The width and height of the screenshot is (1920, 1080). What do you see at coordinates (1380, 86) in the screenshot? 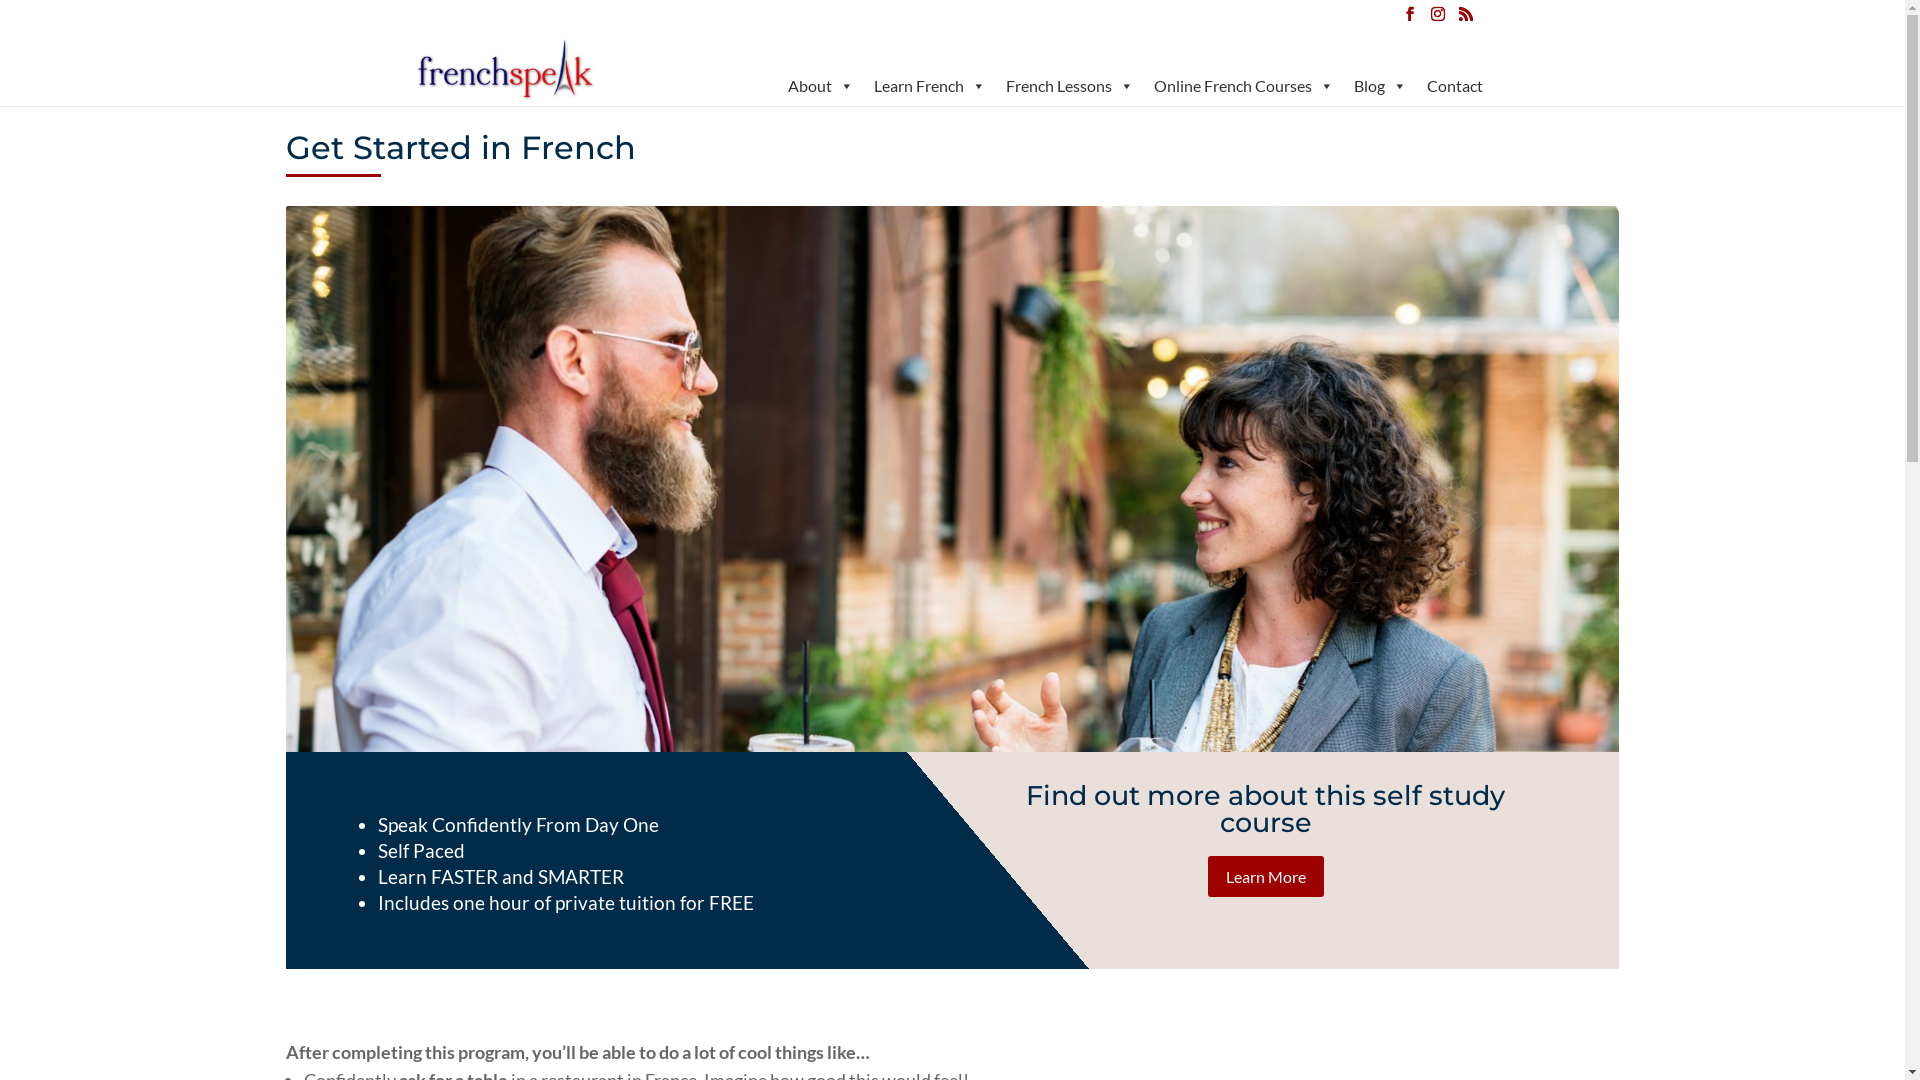
I see `Blog` at bounding box center [1380, 86].